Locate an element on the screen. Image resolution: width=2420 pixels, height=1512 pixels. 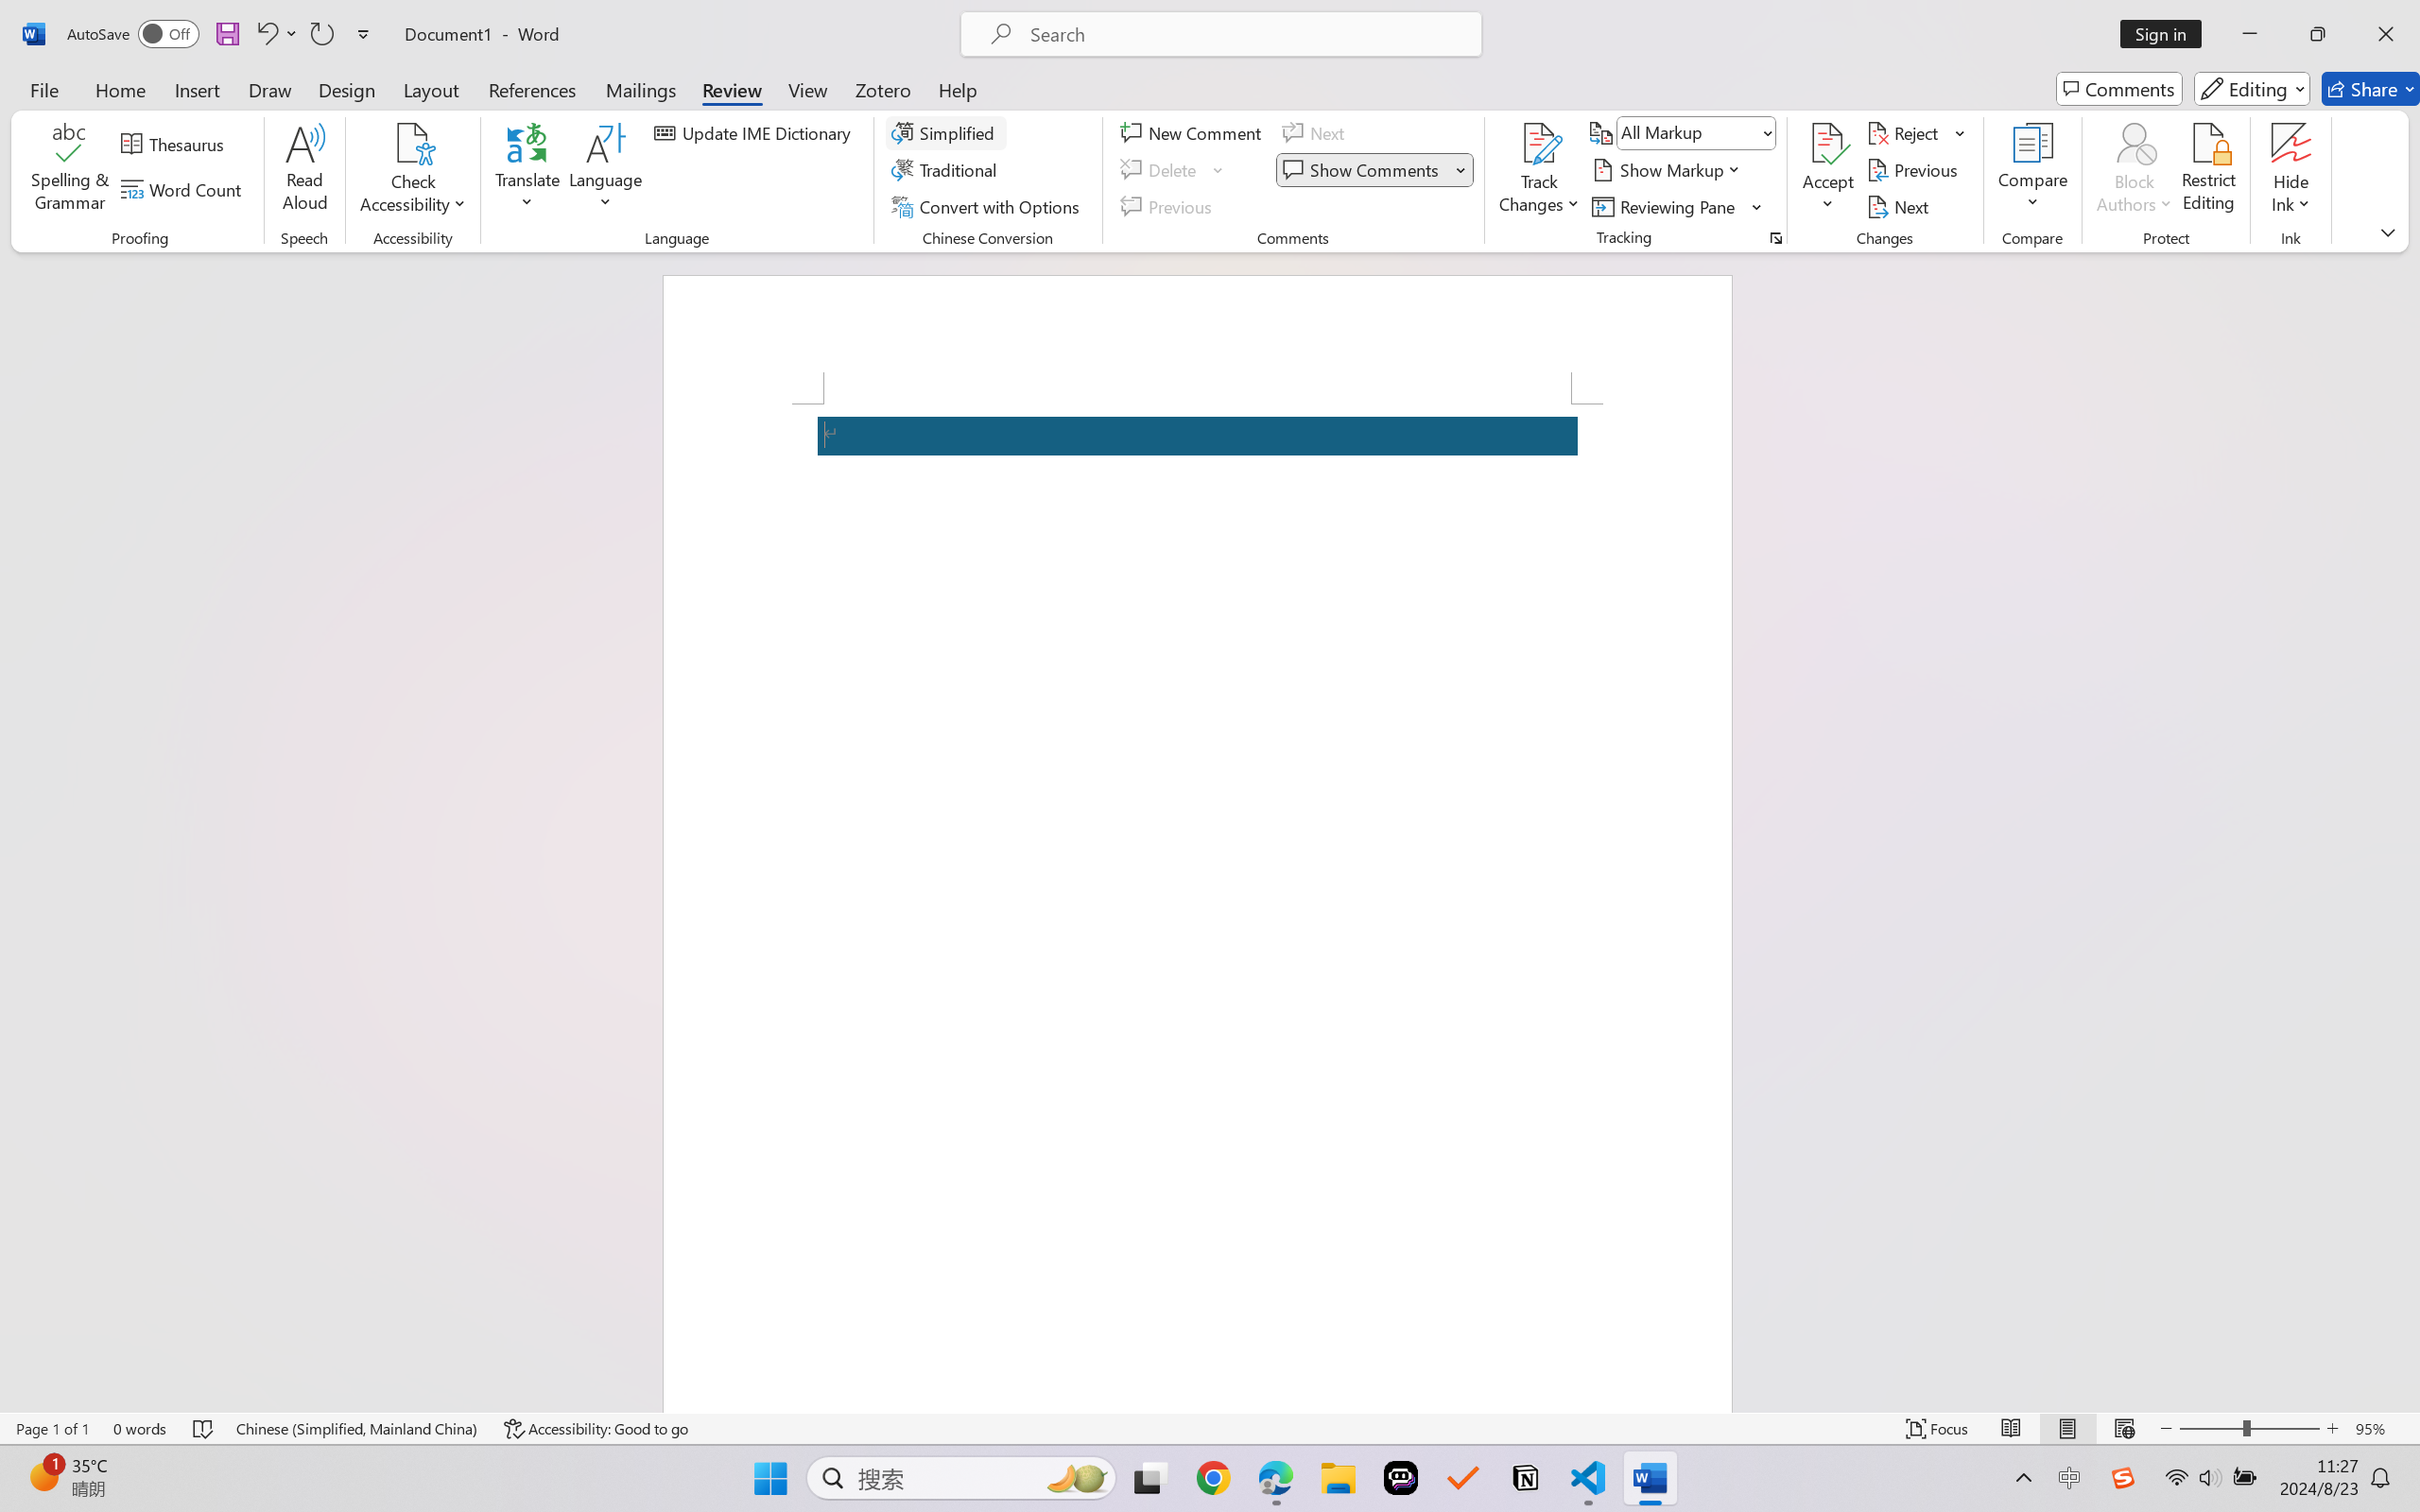
Spelling & Grammar is located at coordinates (70, 170).